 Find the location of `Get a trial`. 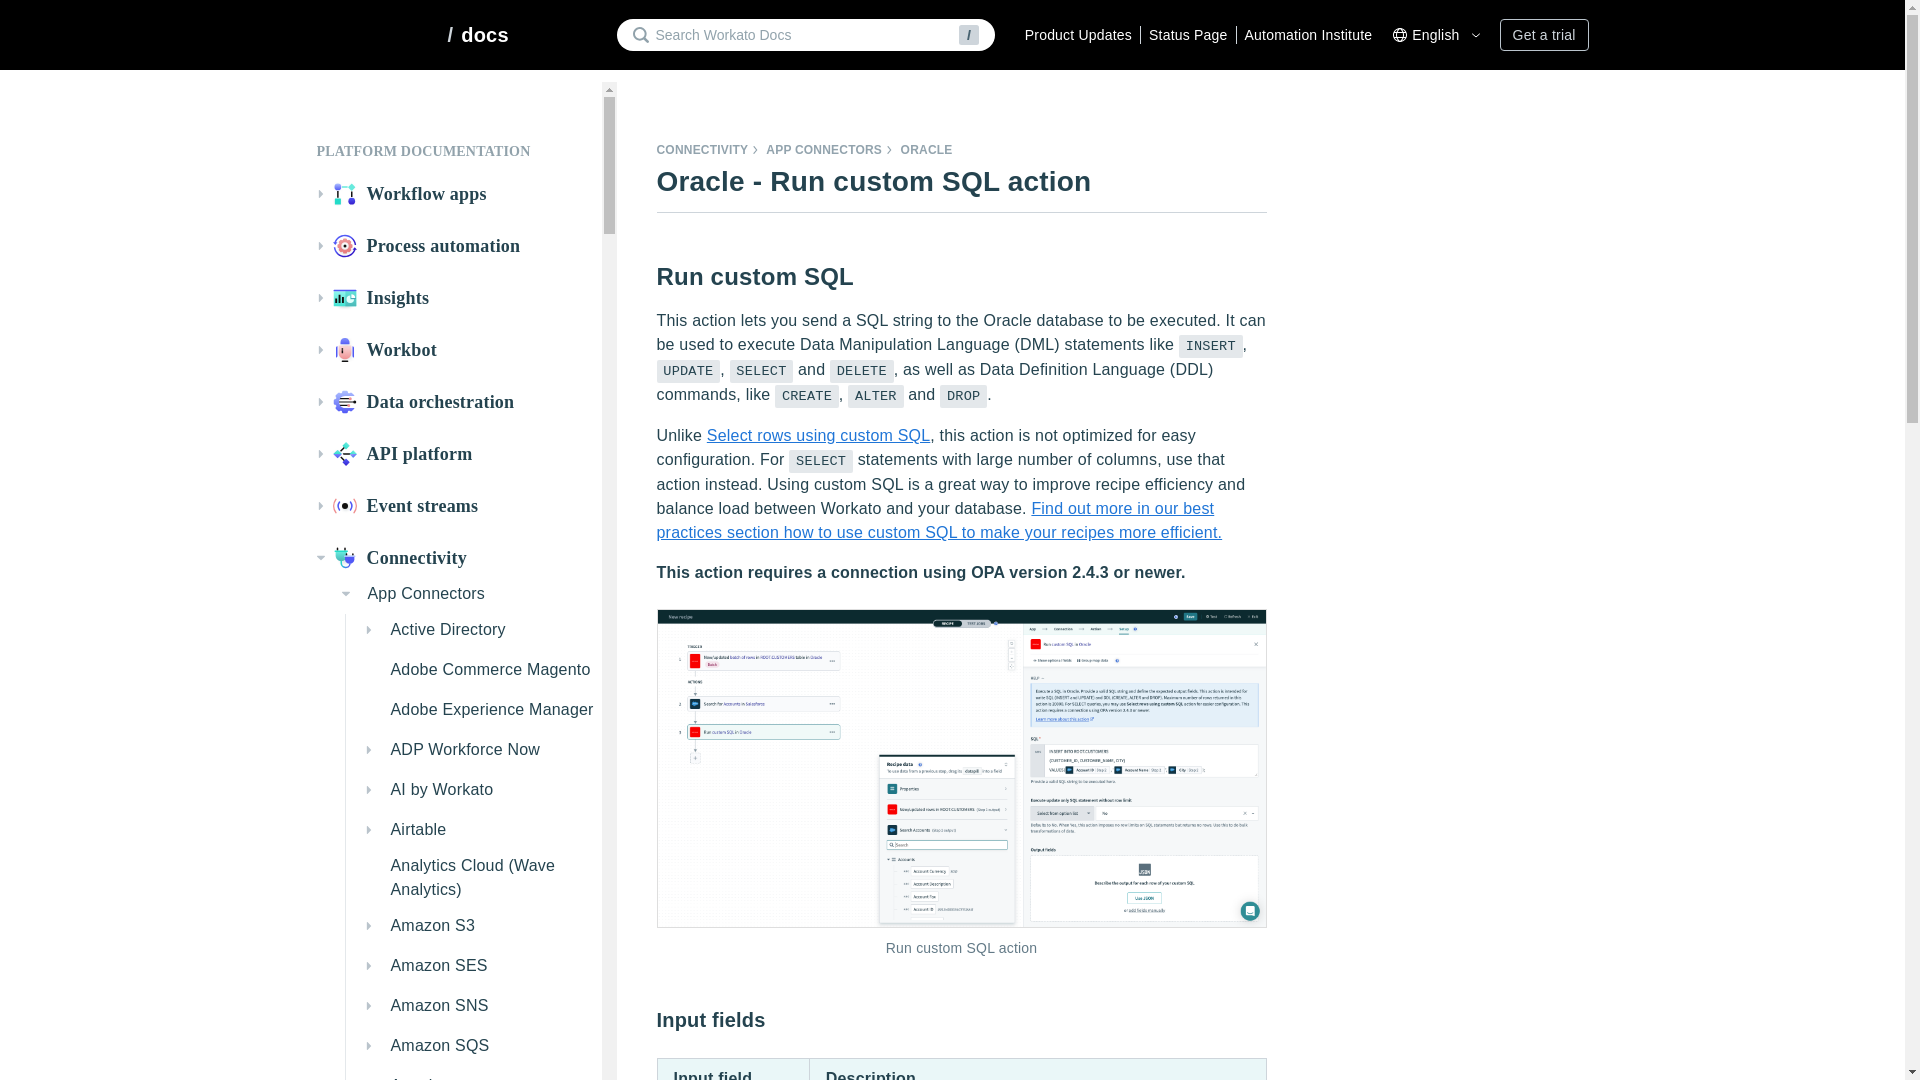

Get a trial is located at coordinates (1544, 34).